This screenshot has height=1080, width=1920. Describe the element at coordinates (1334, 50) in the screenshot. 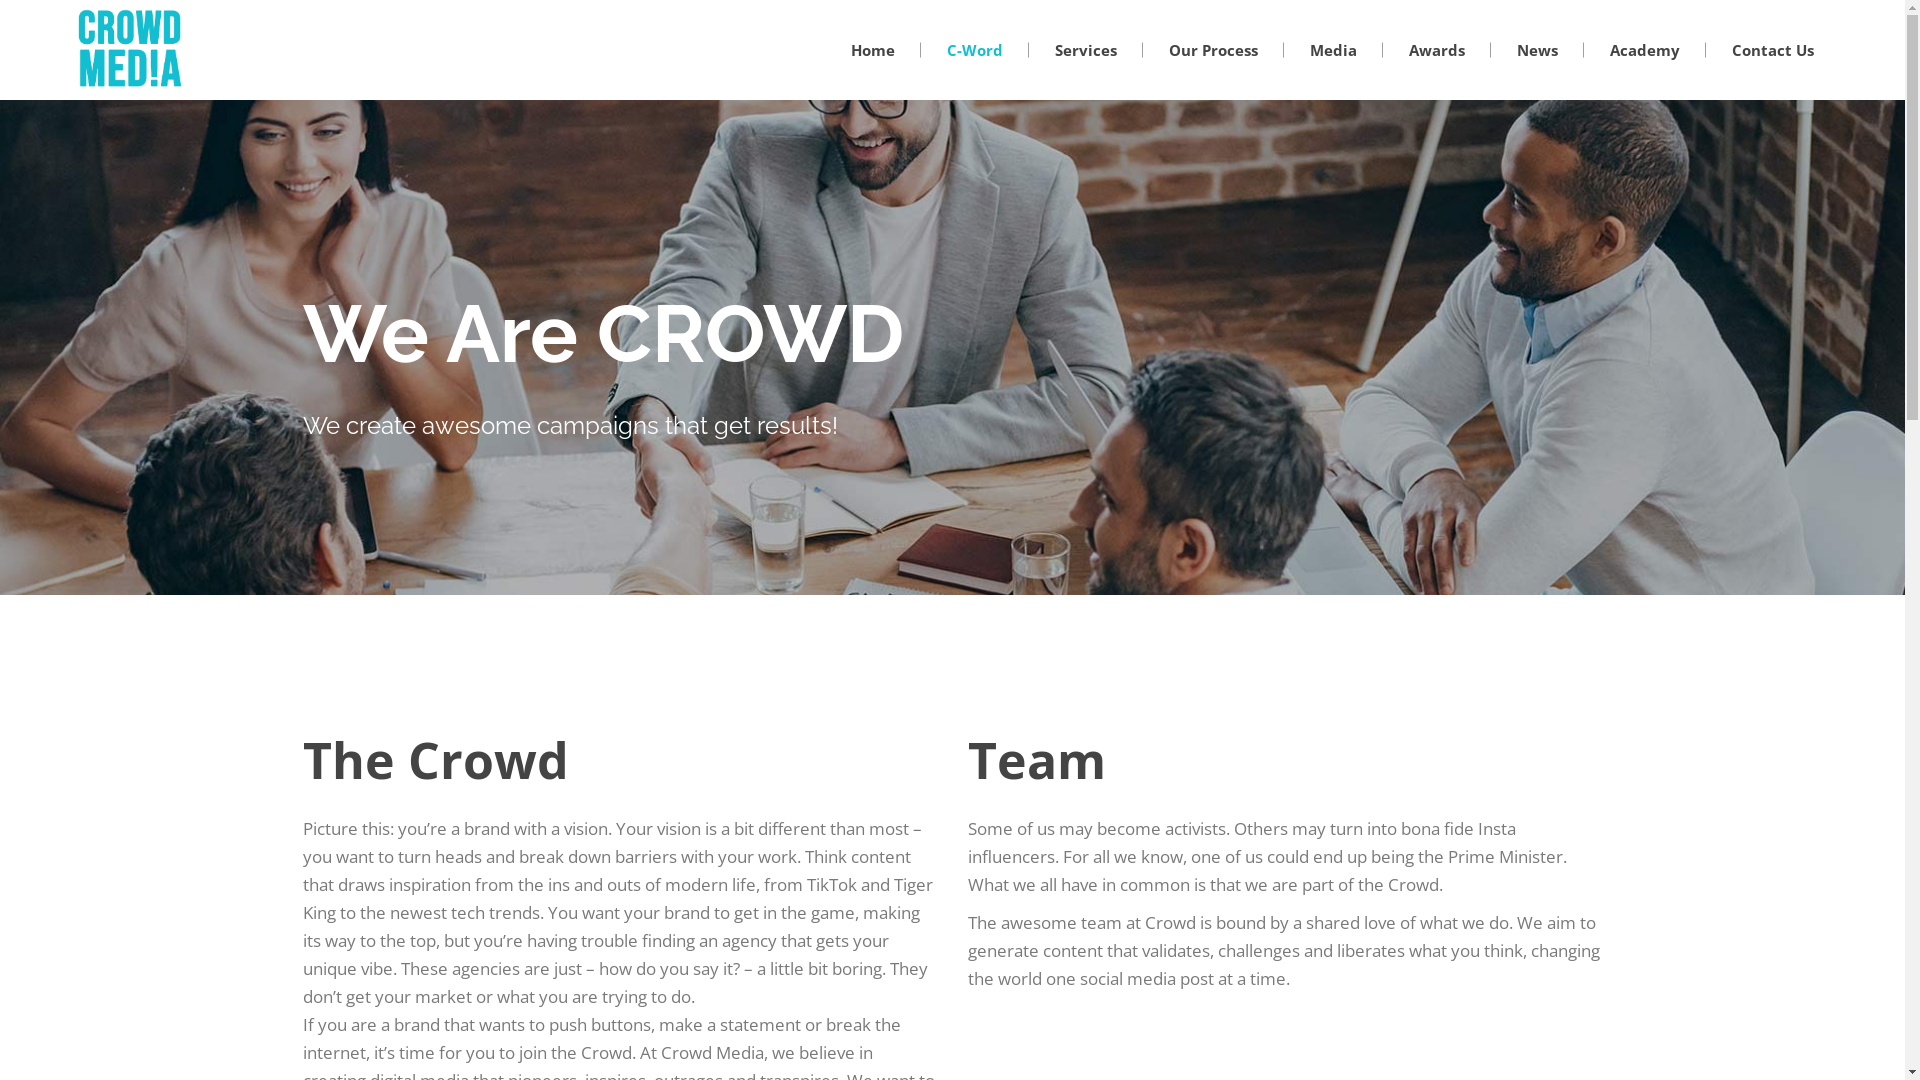

I see `Media` at that location.